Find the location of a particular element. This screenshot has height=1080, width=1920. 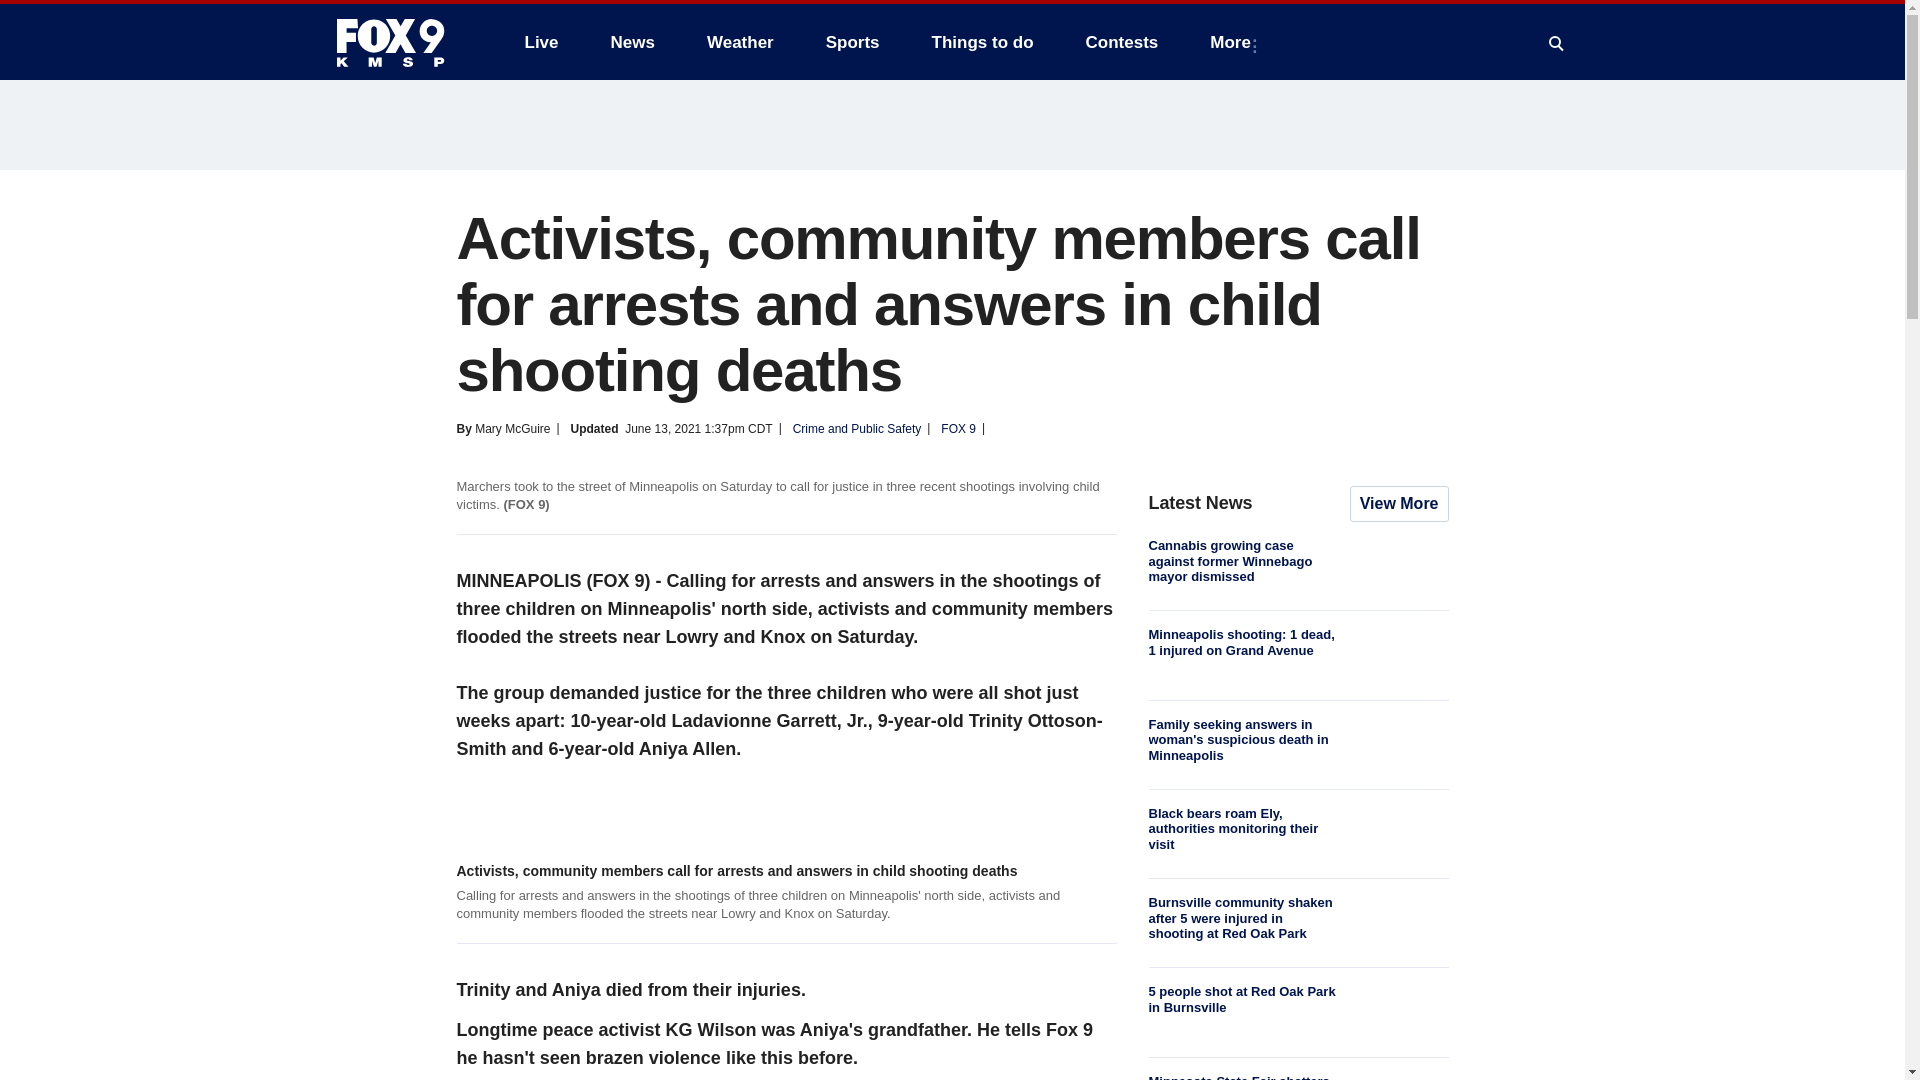

News is located at coordinates (632, 42).